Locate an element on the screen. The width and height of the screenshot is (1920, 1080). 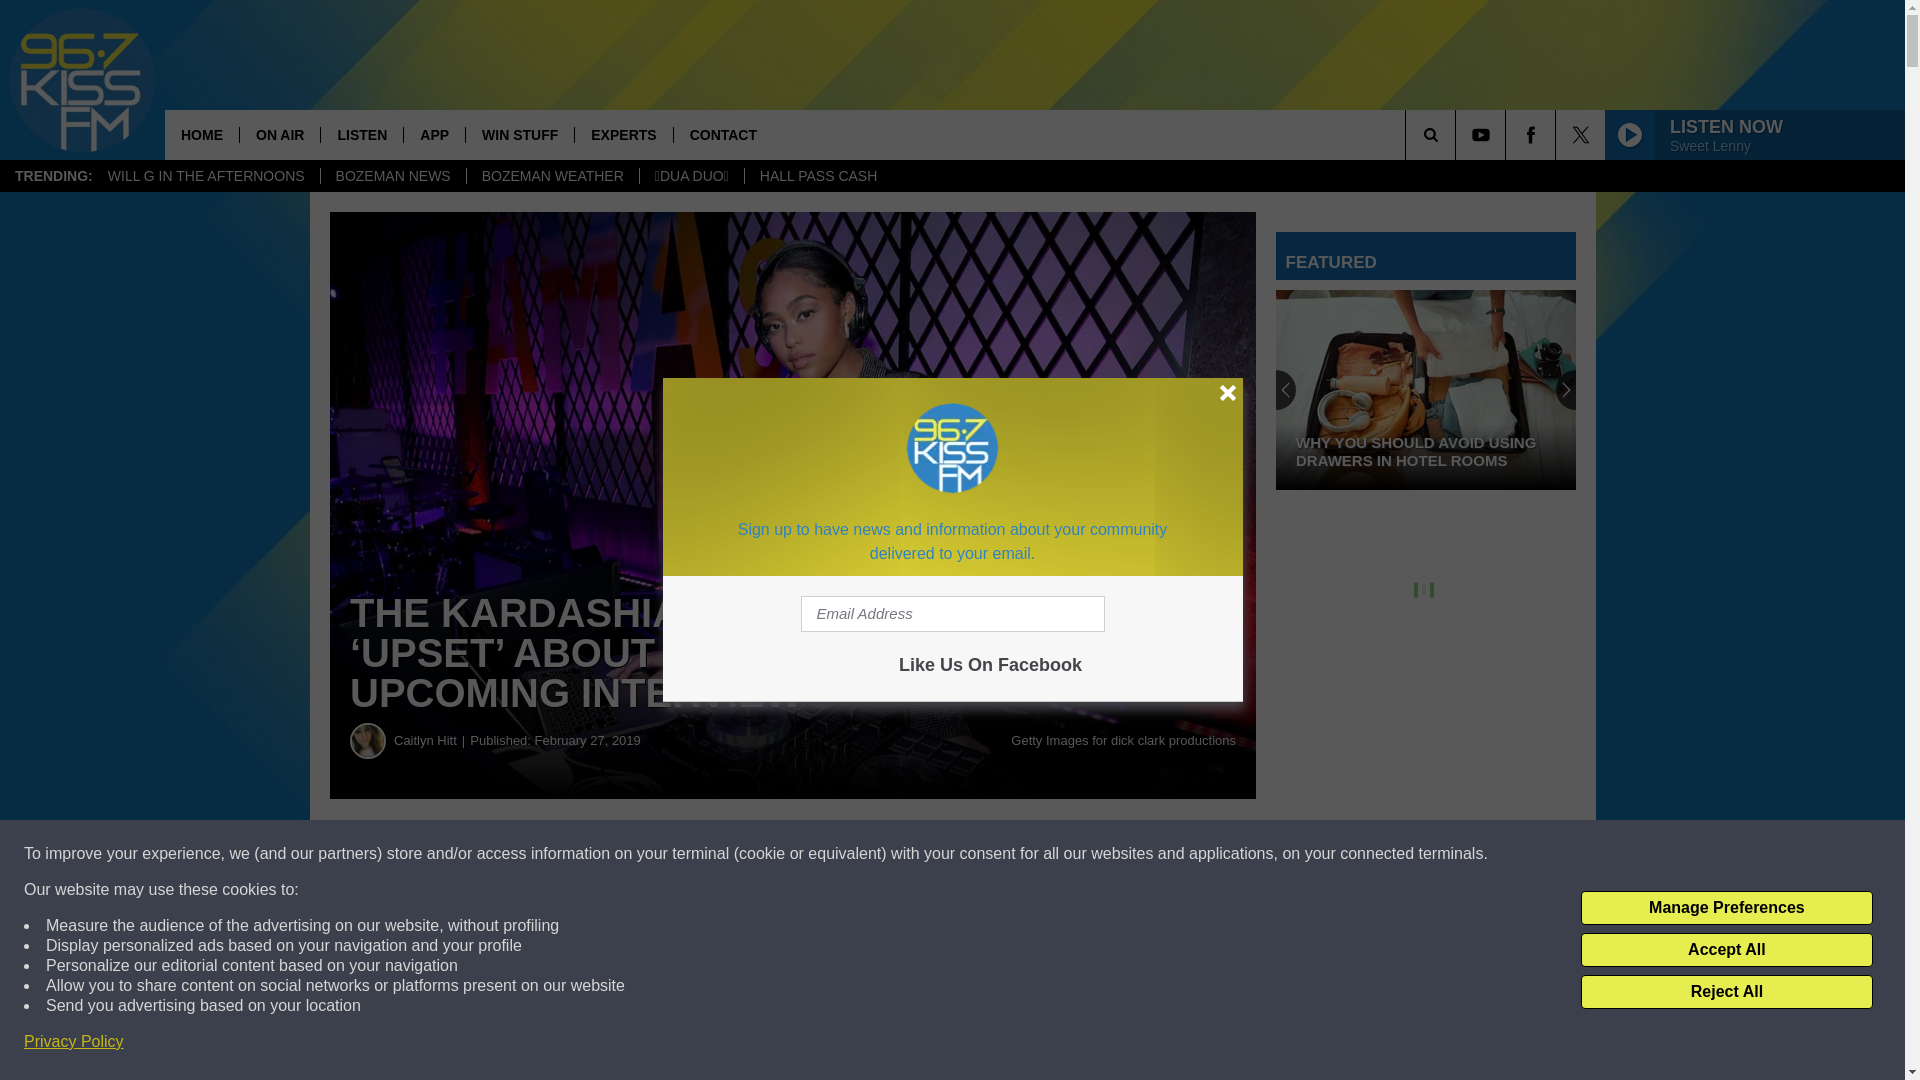
BOZEMAN NEWS is located at coordinates (393, 176).